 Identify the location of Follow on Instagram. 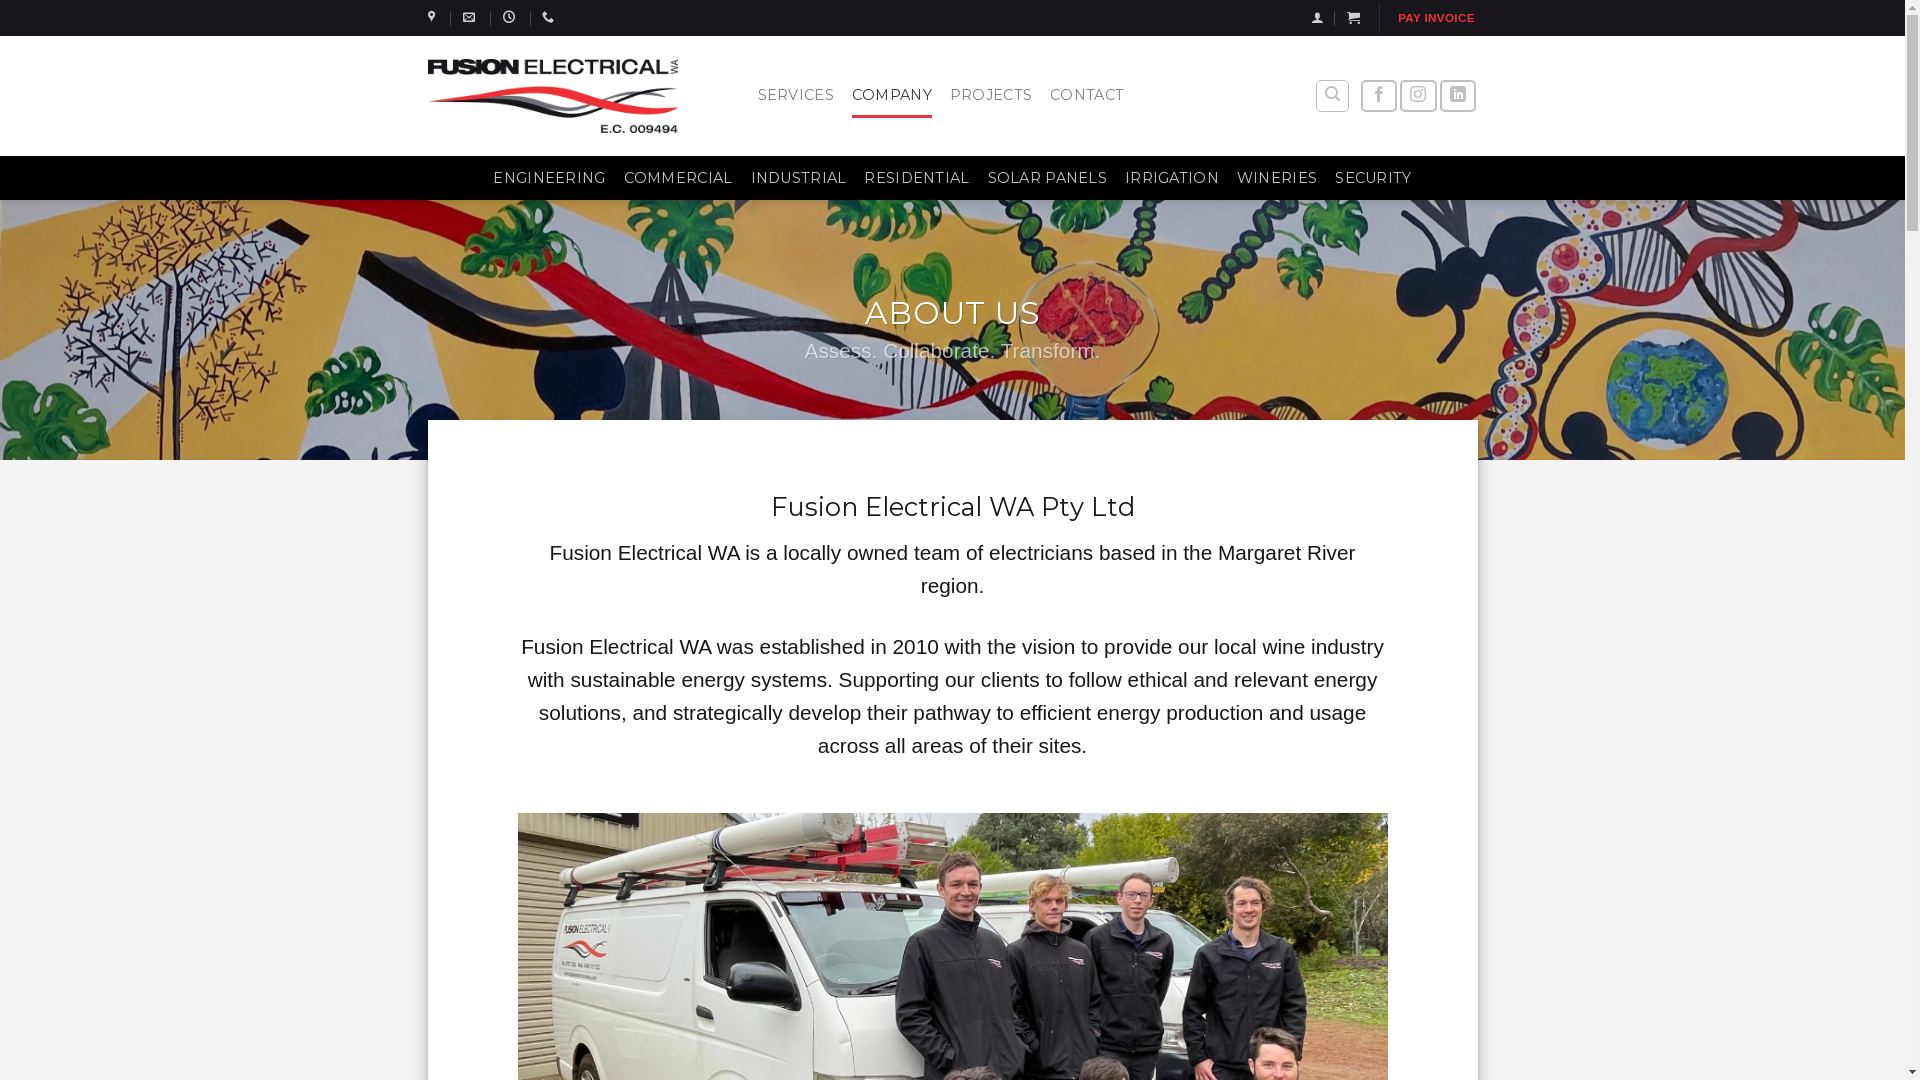
(1418, 96).